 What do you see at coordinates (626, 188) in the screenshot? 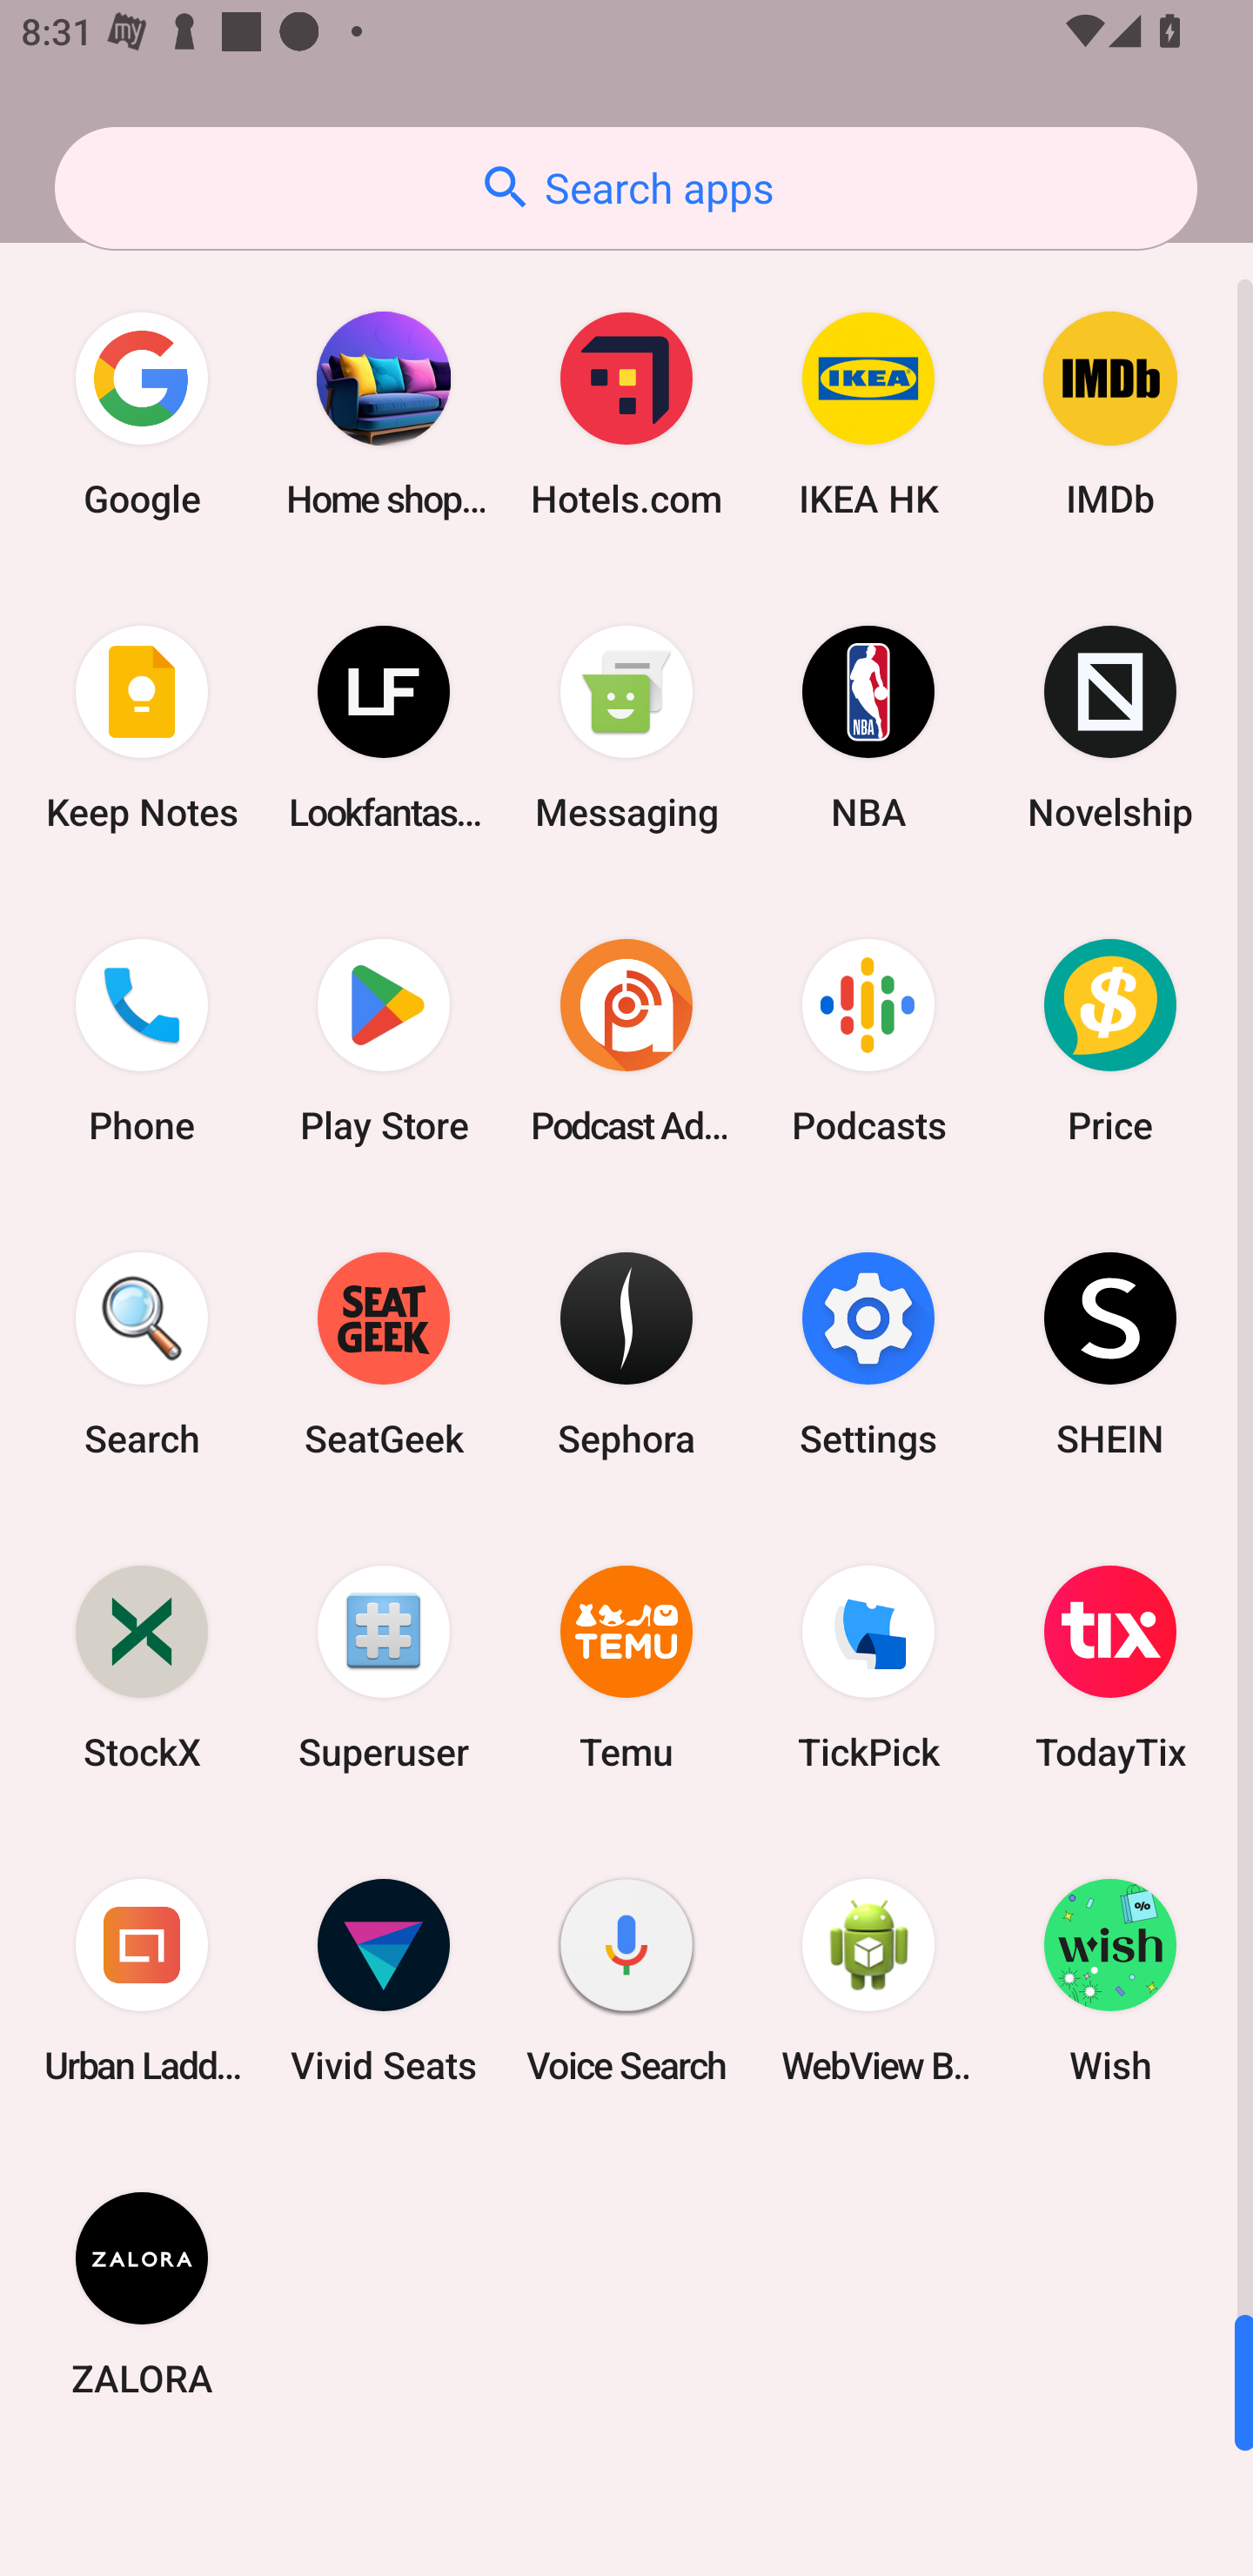
I see `  Search apps` at bounding box center [626, 188].